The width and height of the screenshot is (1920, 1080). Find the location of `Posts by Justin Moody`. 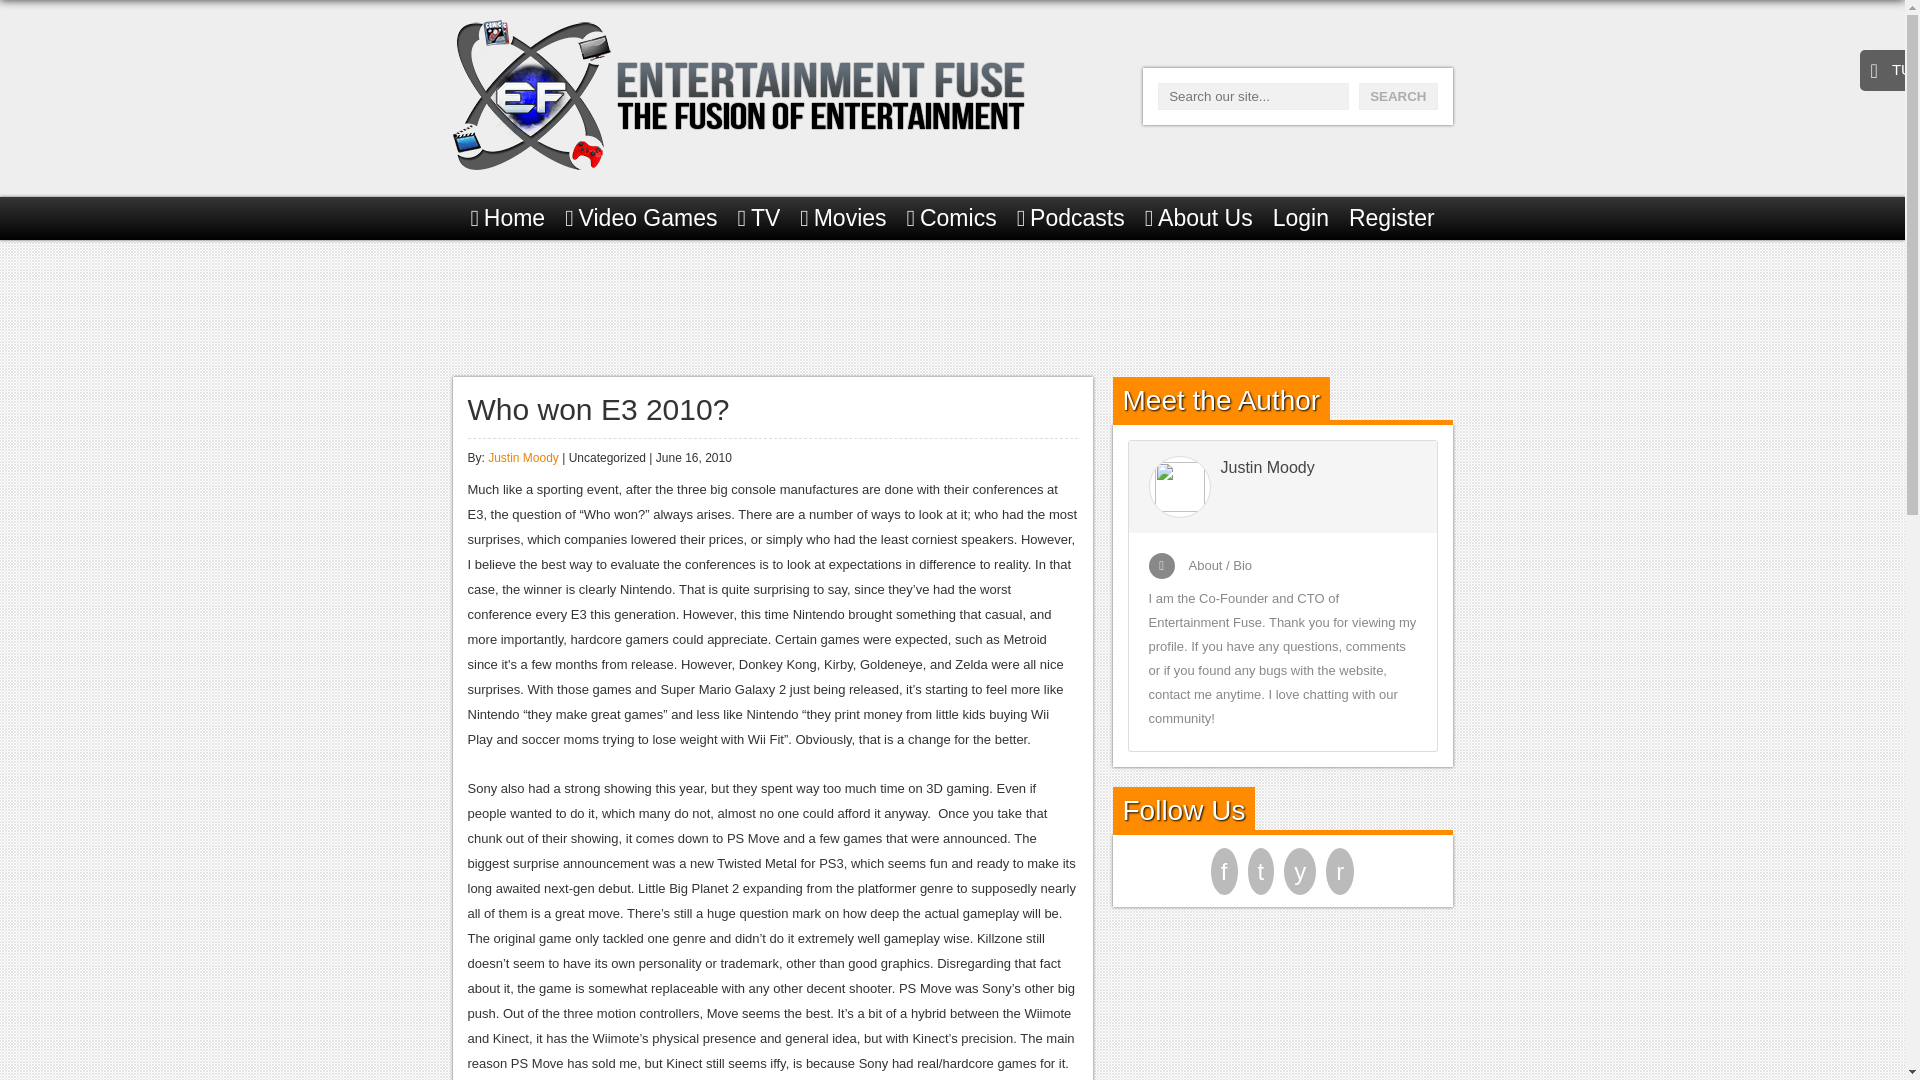

Posts by Justin Moody is located at coordinates (522, 458).